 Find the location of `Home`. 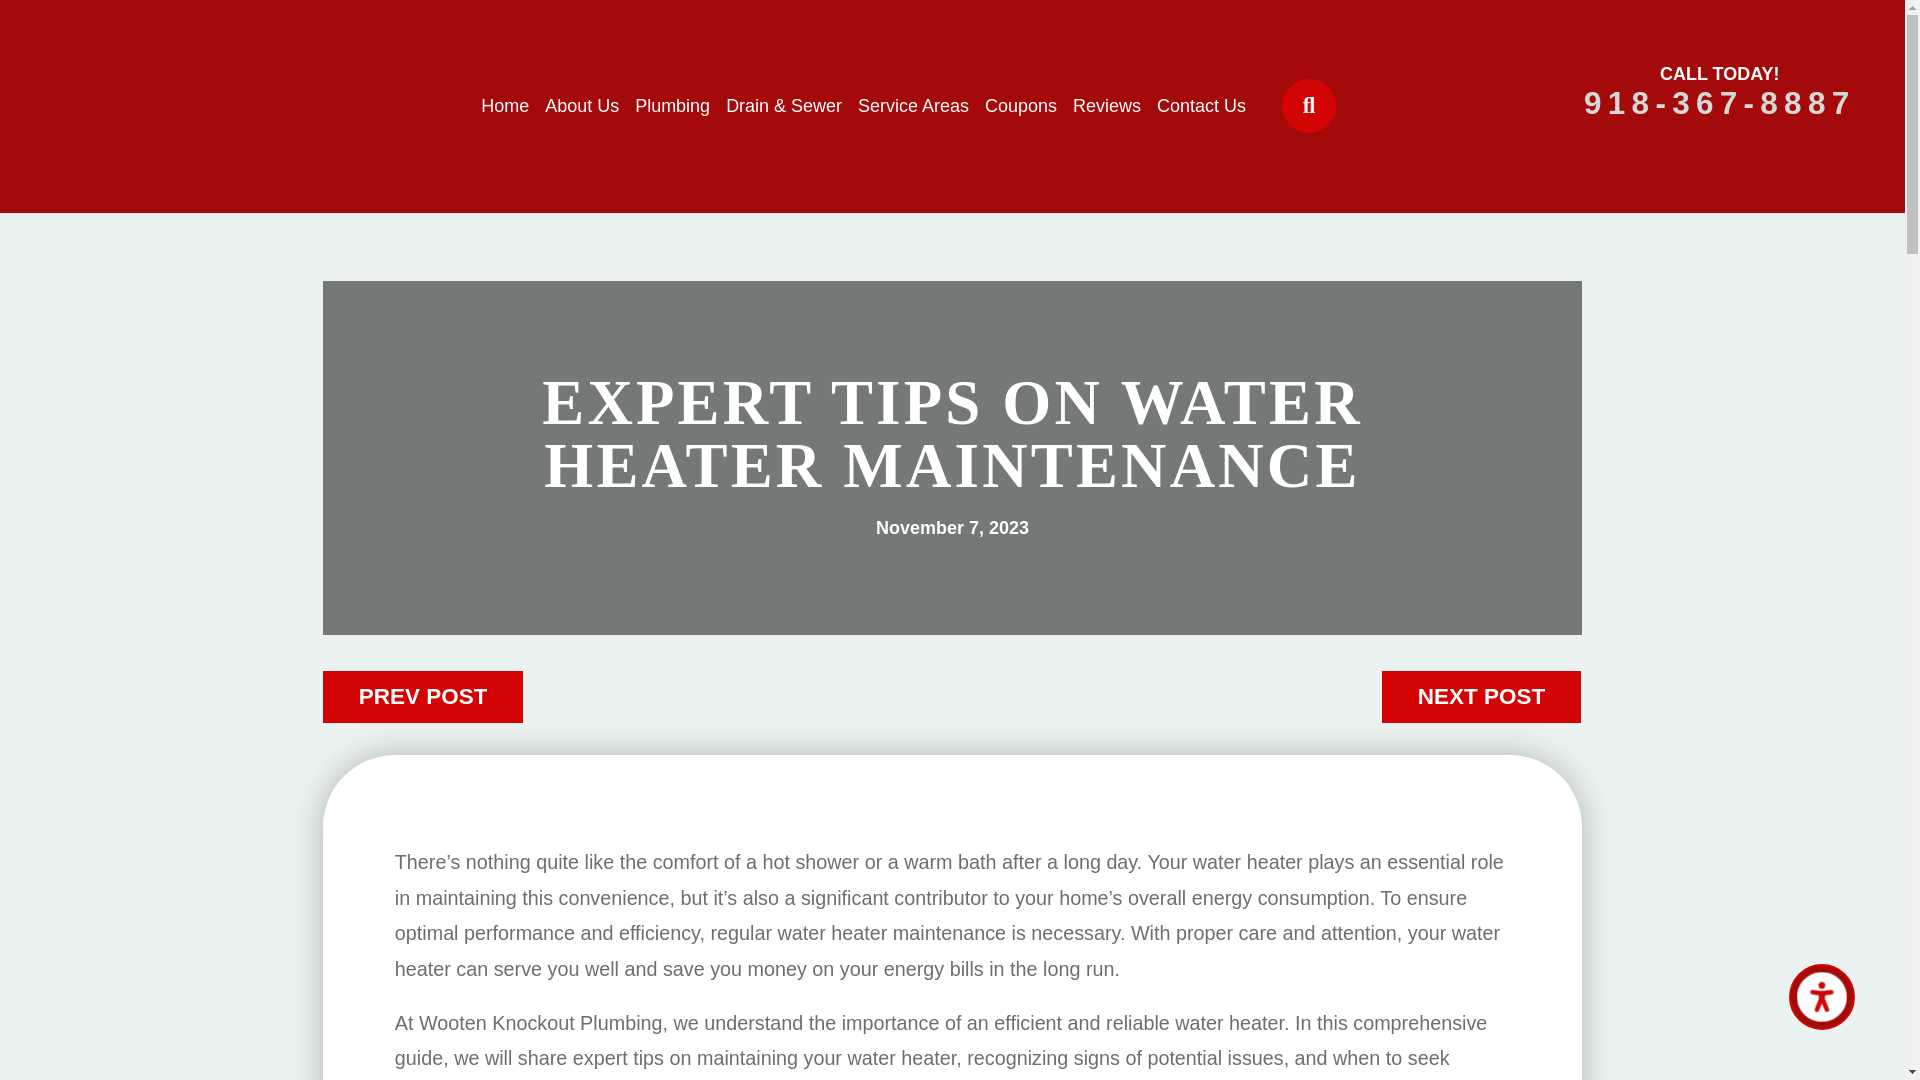

Home is located at coordinates (505, 106).